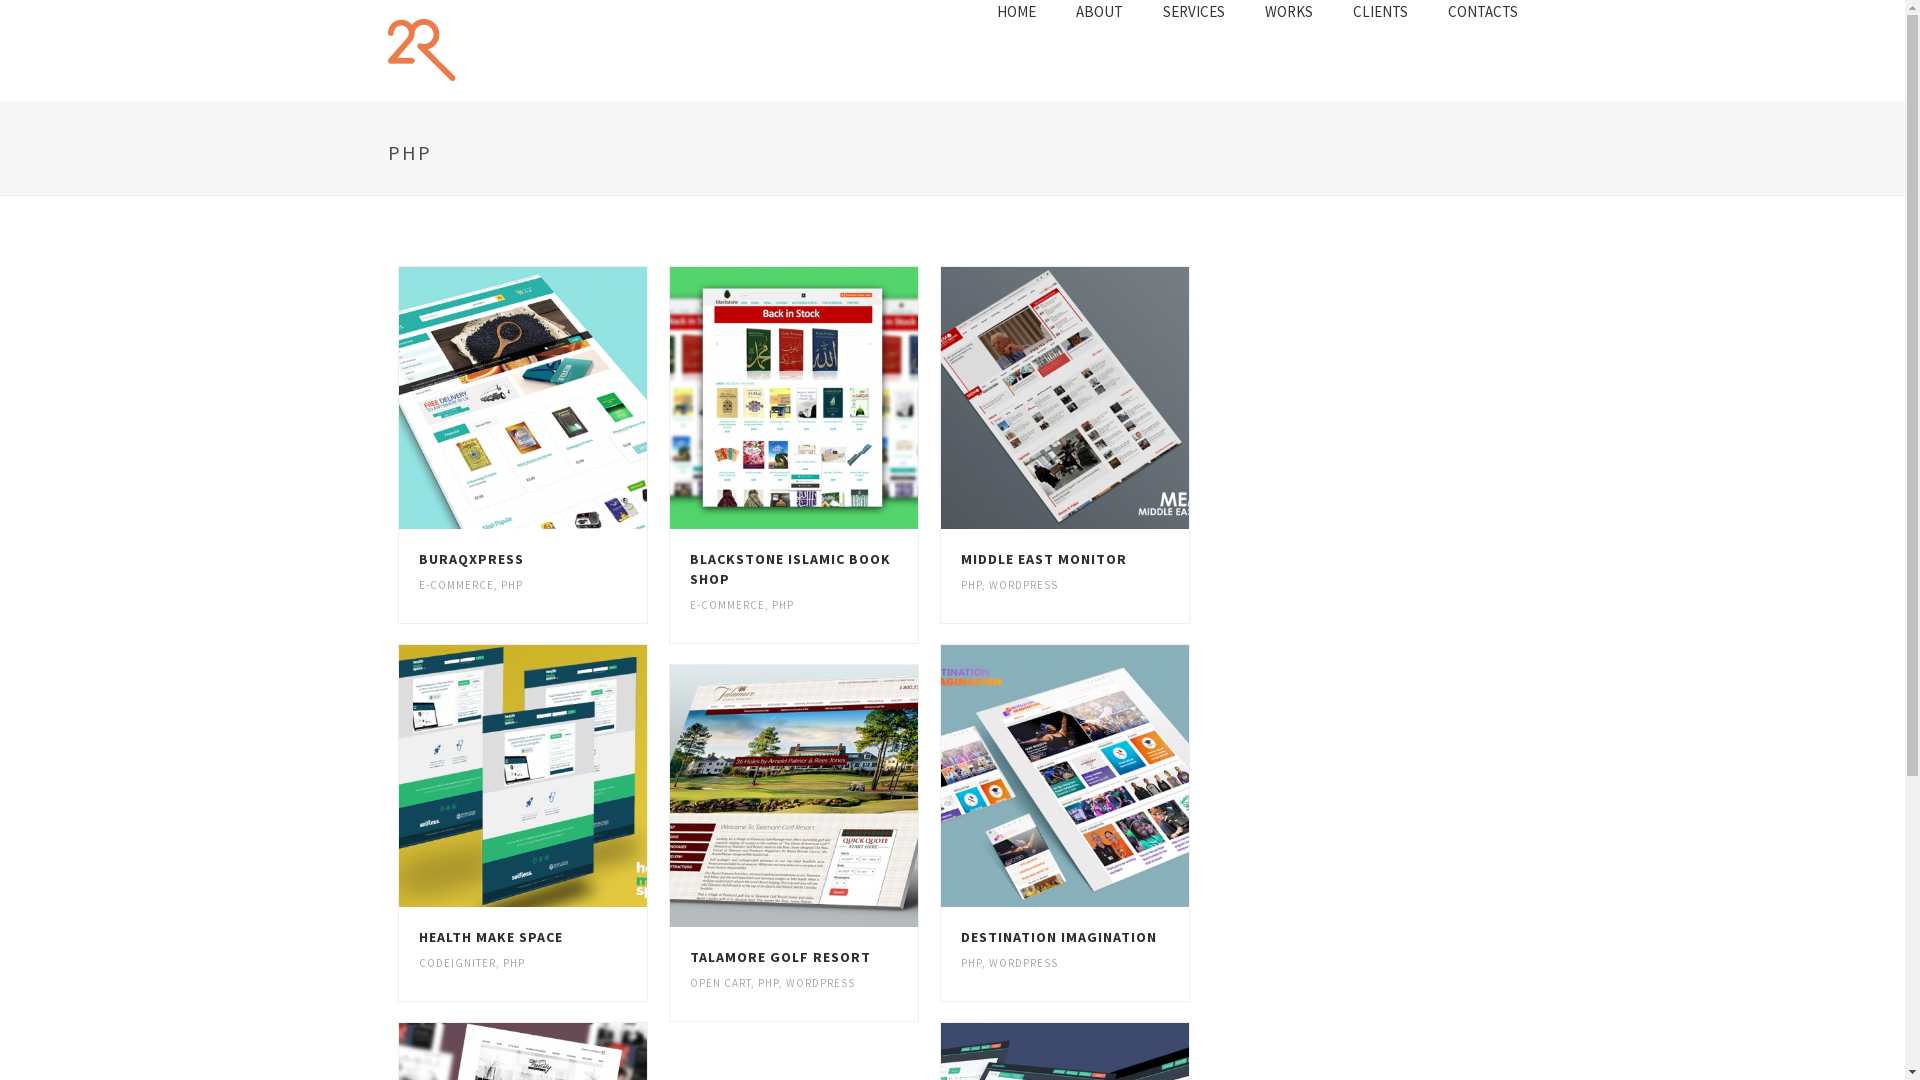 The image size is (1920, 1080). I want to click on WORDPRESS, so click(820, 983).